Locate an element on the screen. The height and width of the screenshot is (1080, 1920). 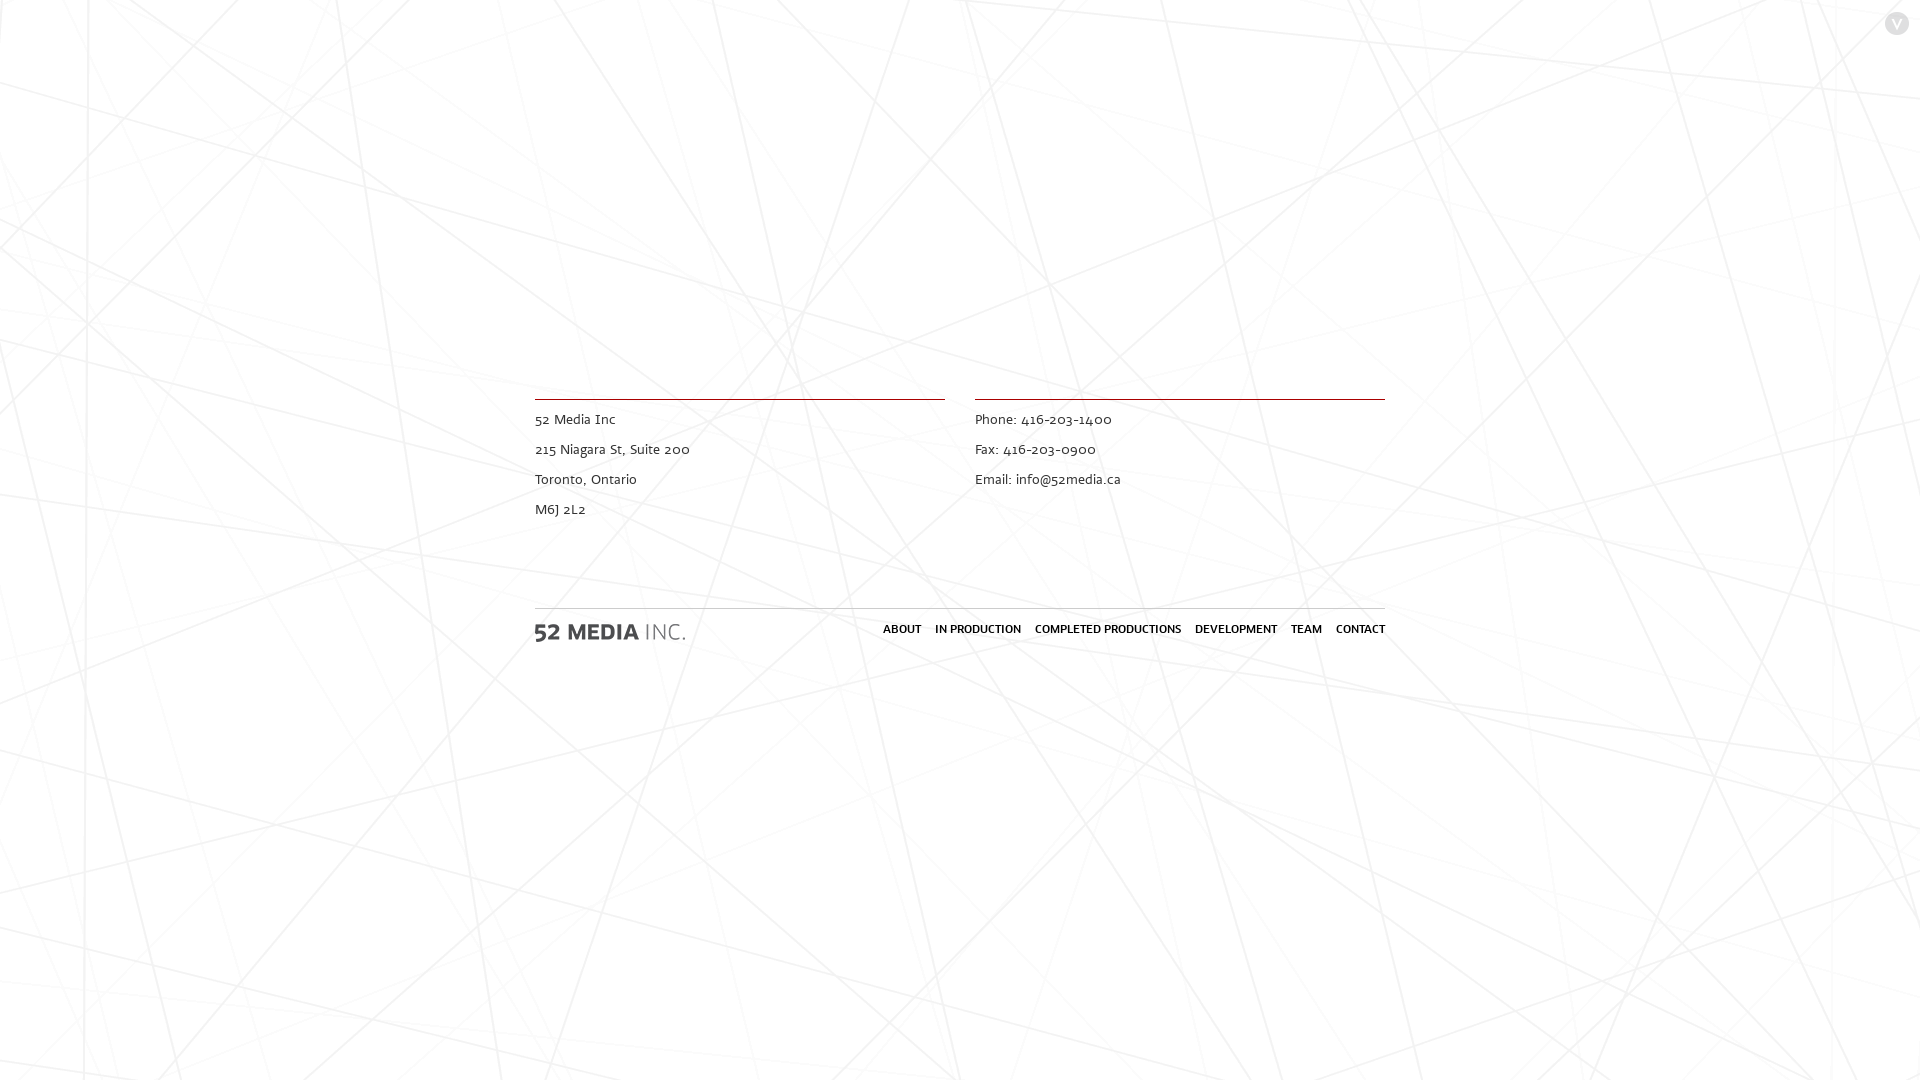
DEVELOPMENT is located at coordinates (1236, 629).